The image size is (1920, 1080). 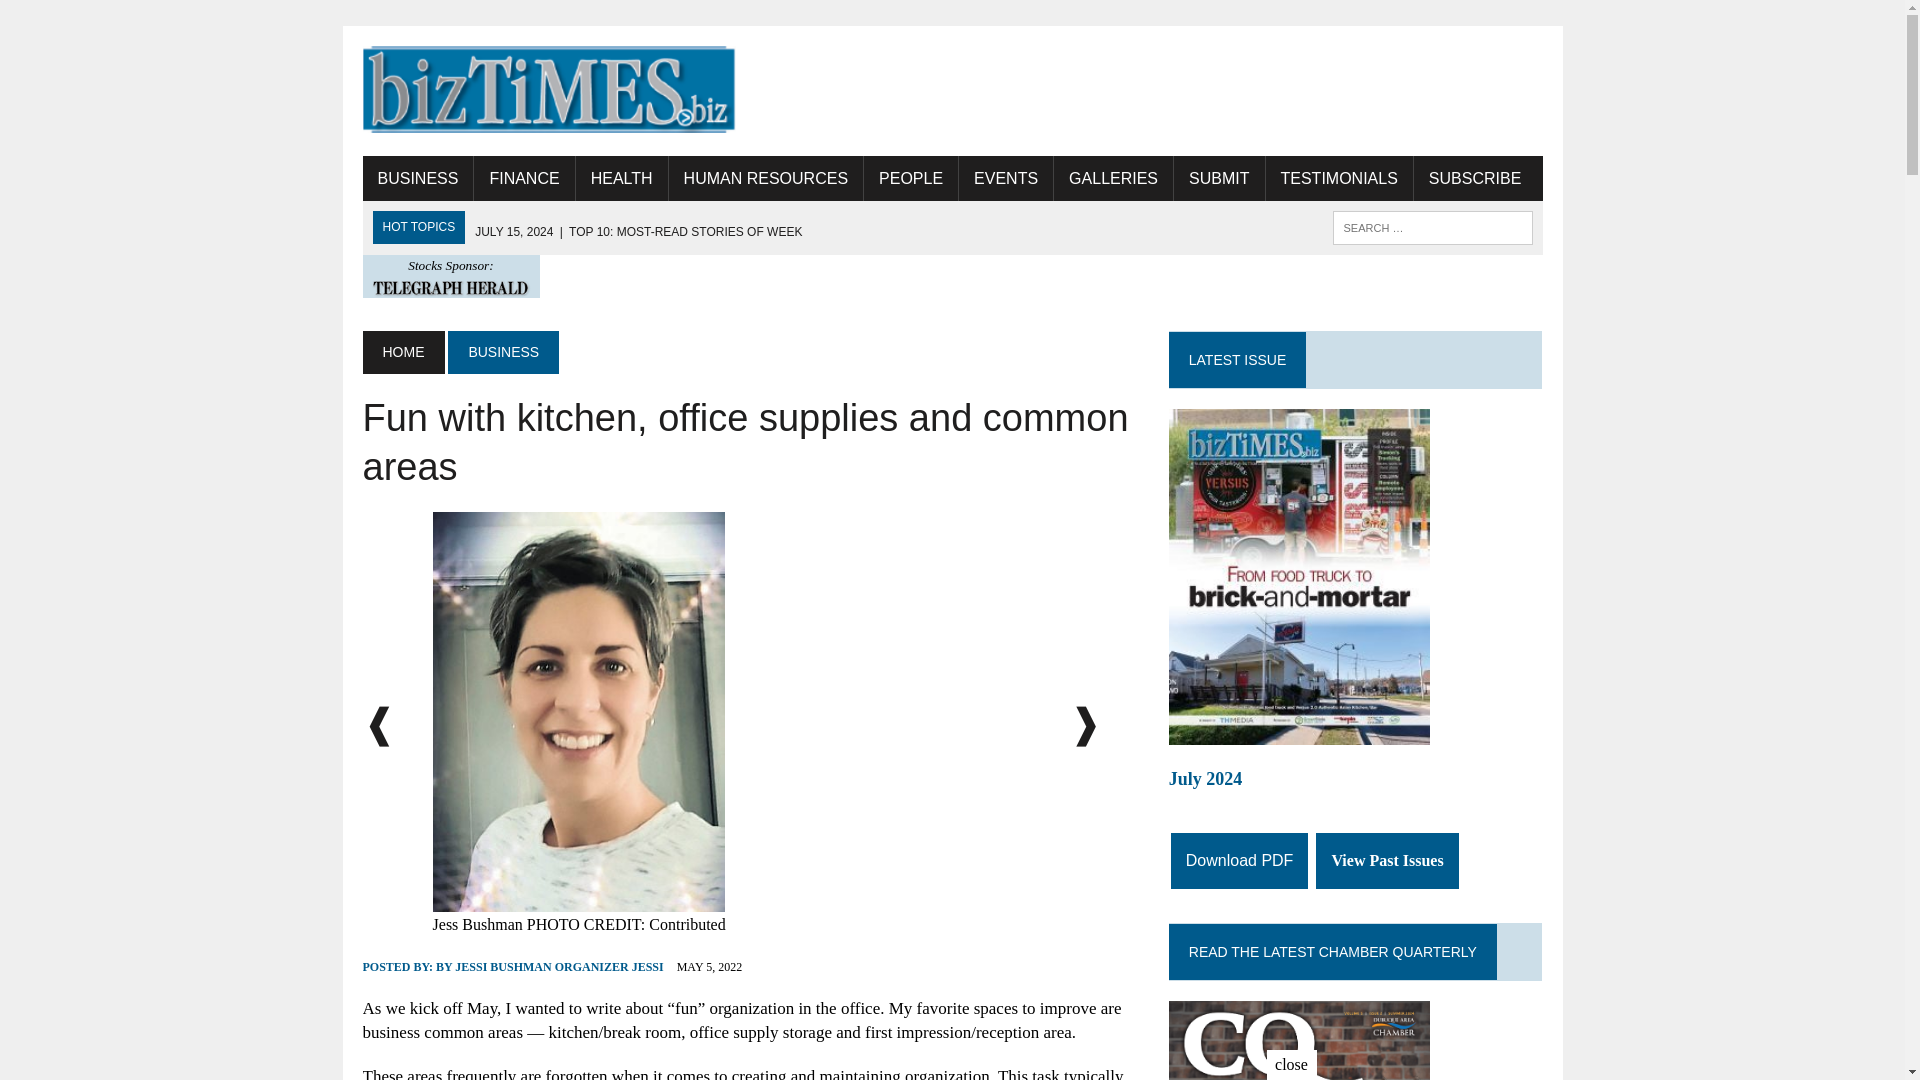 I want to click on SUBMIT, so click(x=1218, y=178).